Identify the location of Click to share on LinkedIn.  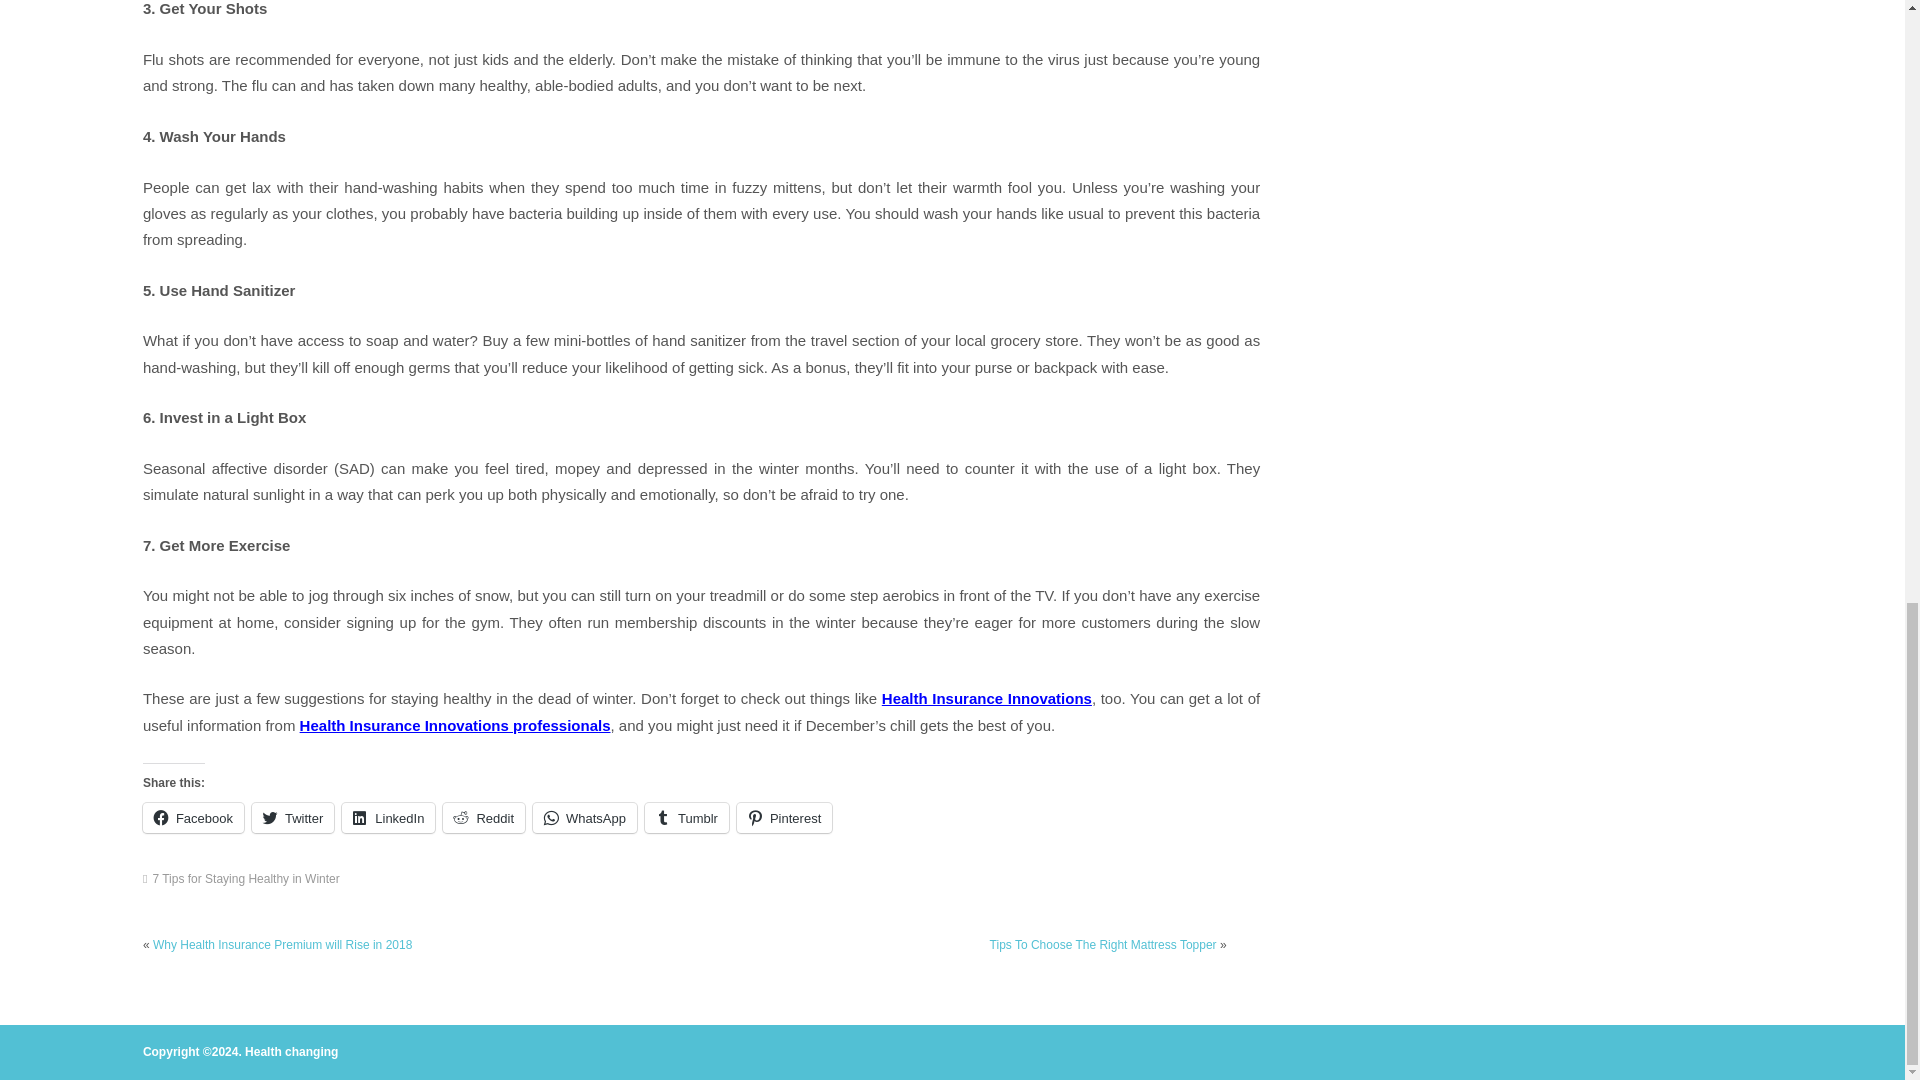
(388, 818).